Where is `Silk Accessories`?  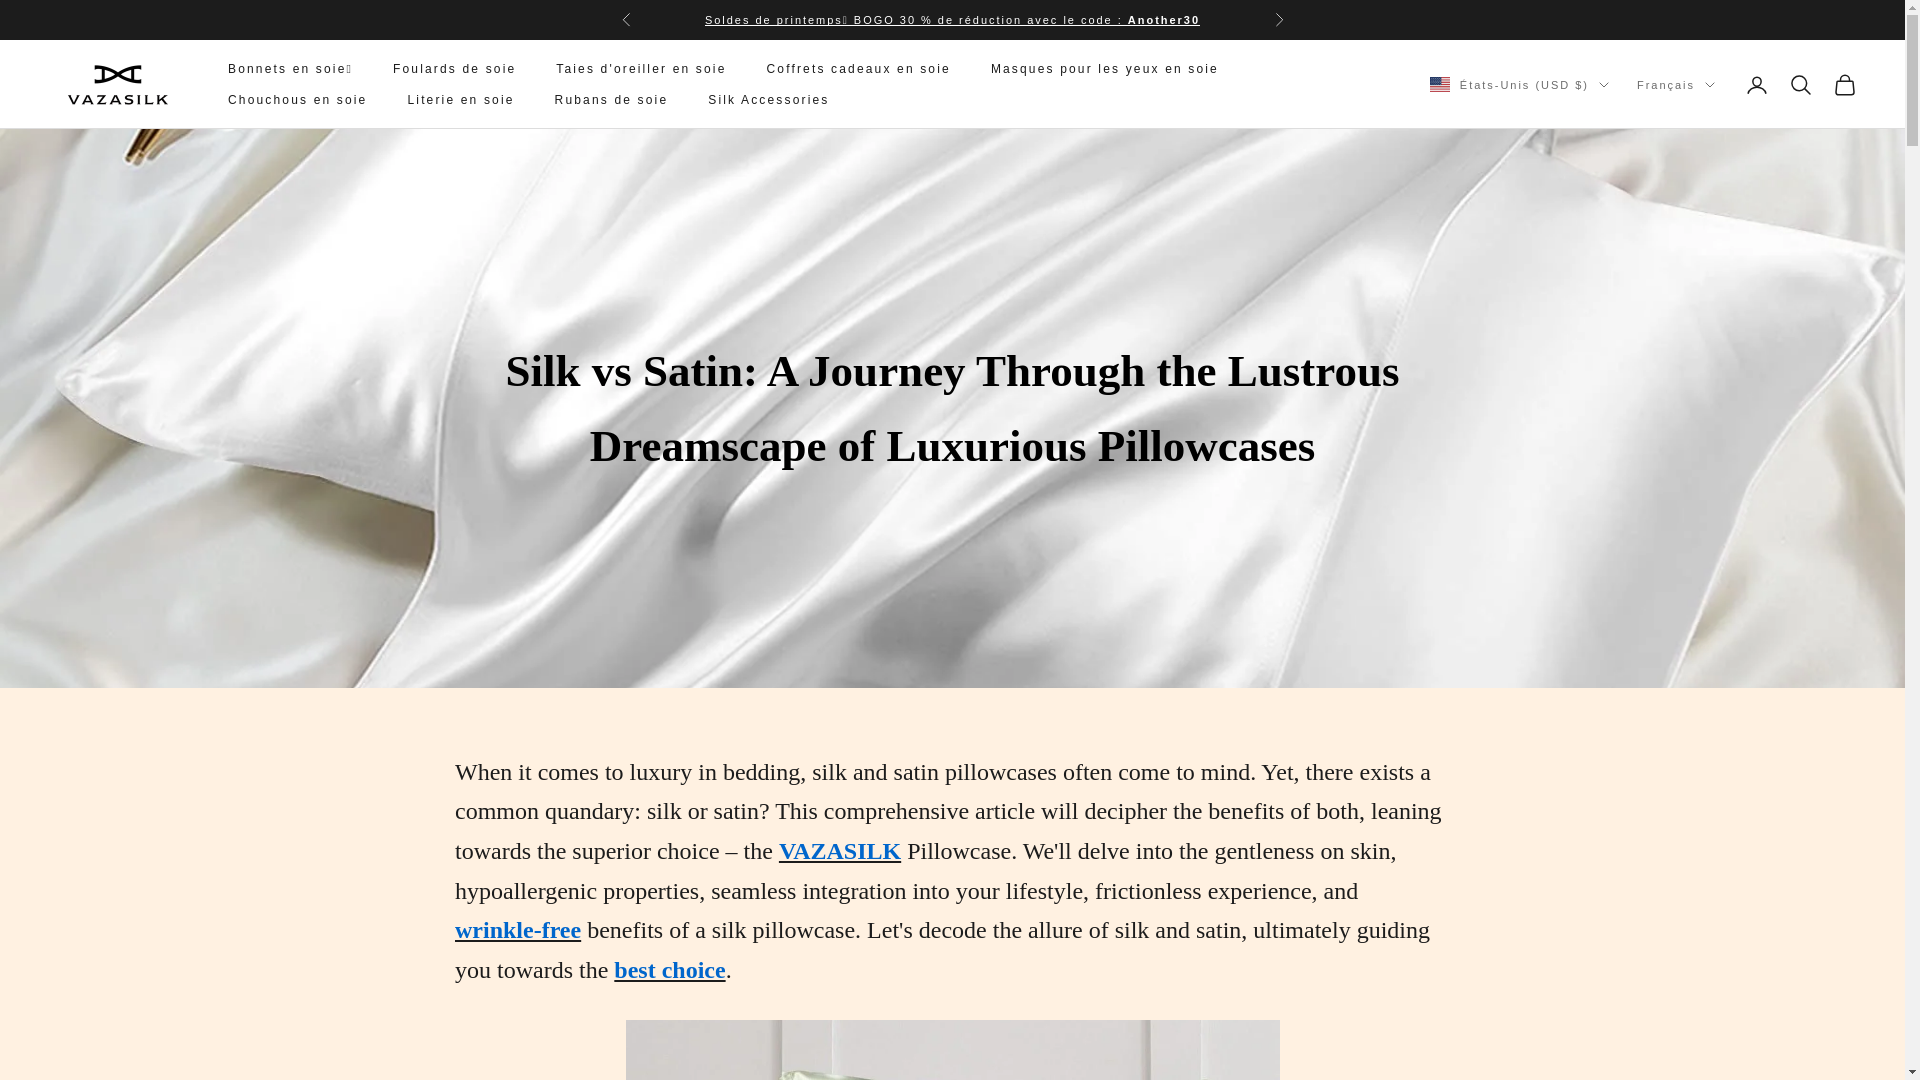
Silk Accessories is located at coordinates (768, 100).